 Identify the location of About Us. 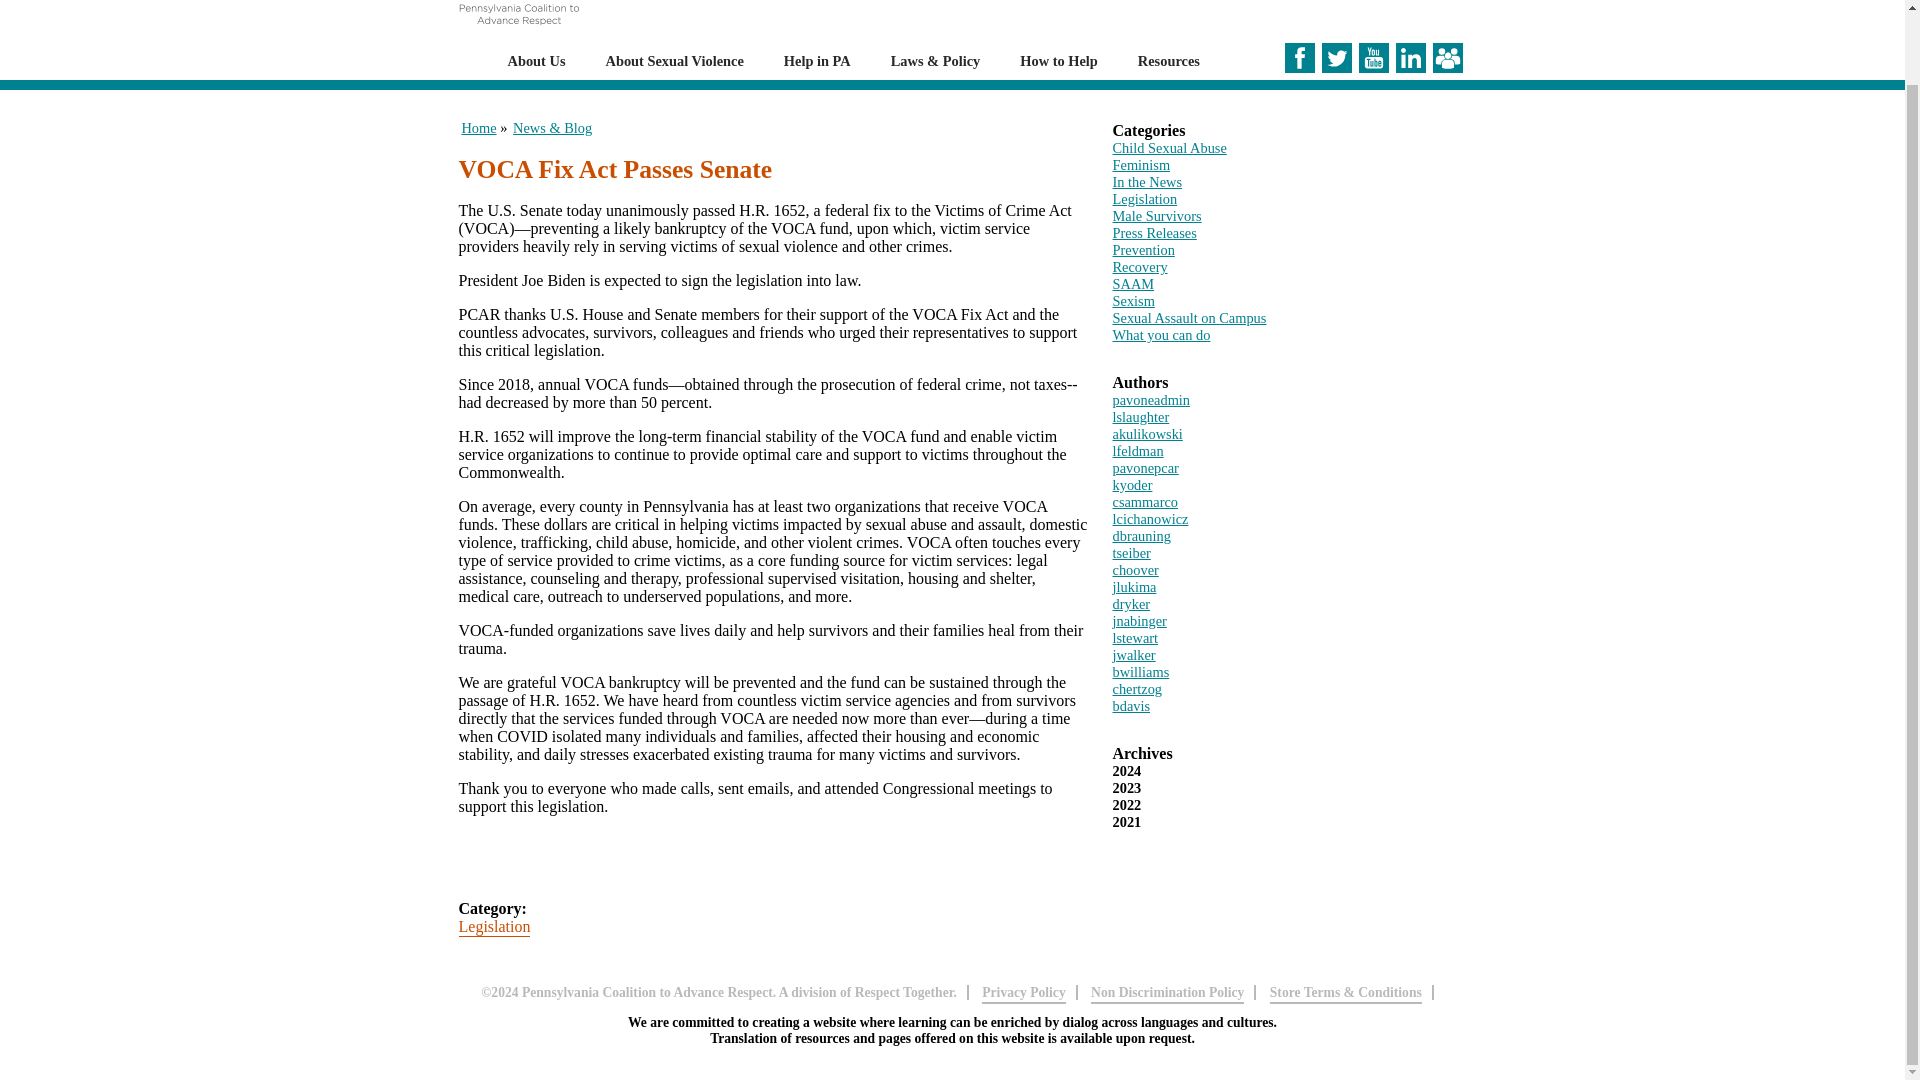
(537, 60).